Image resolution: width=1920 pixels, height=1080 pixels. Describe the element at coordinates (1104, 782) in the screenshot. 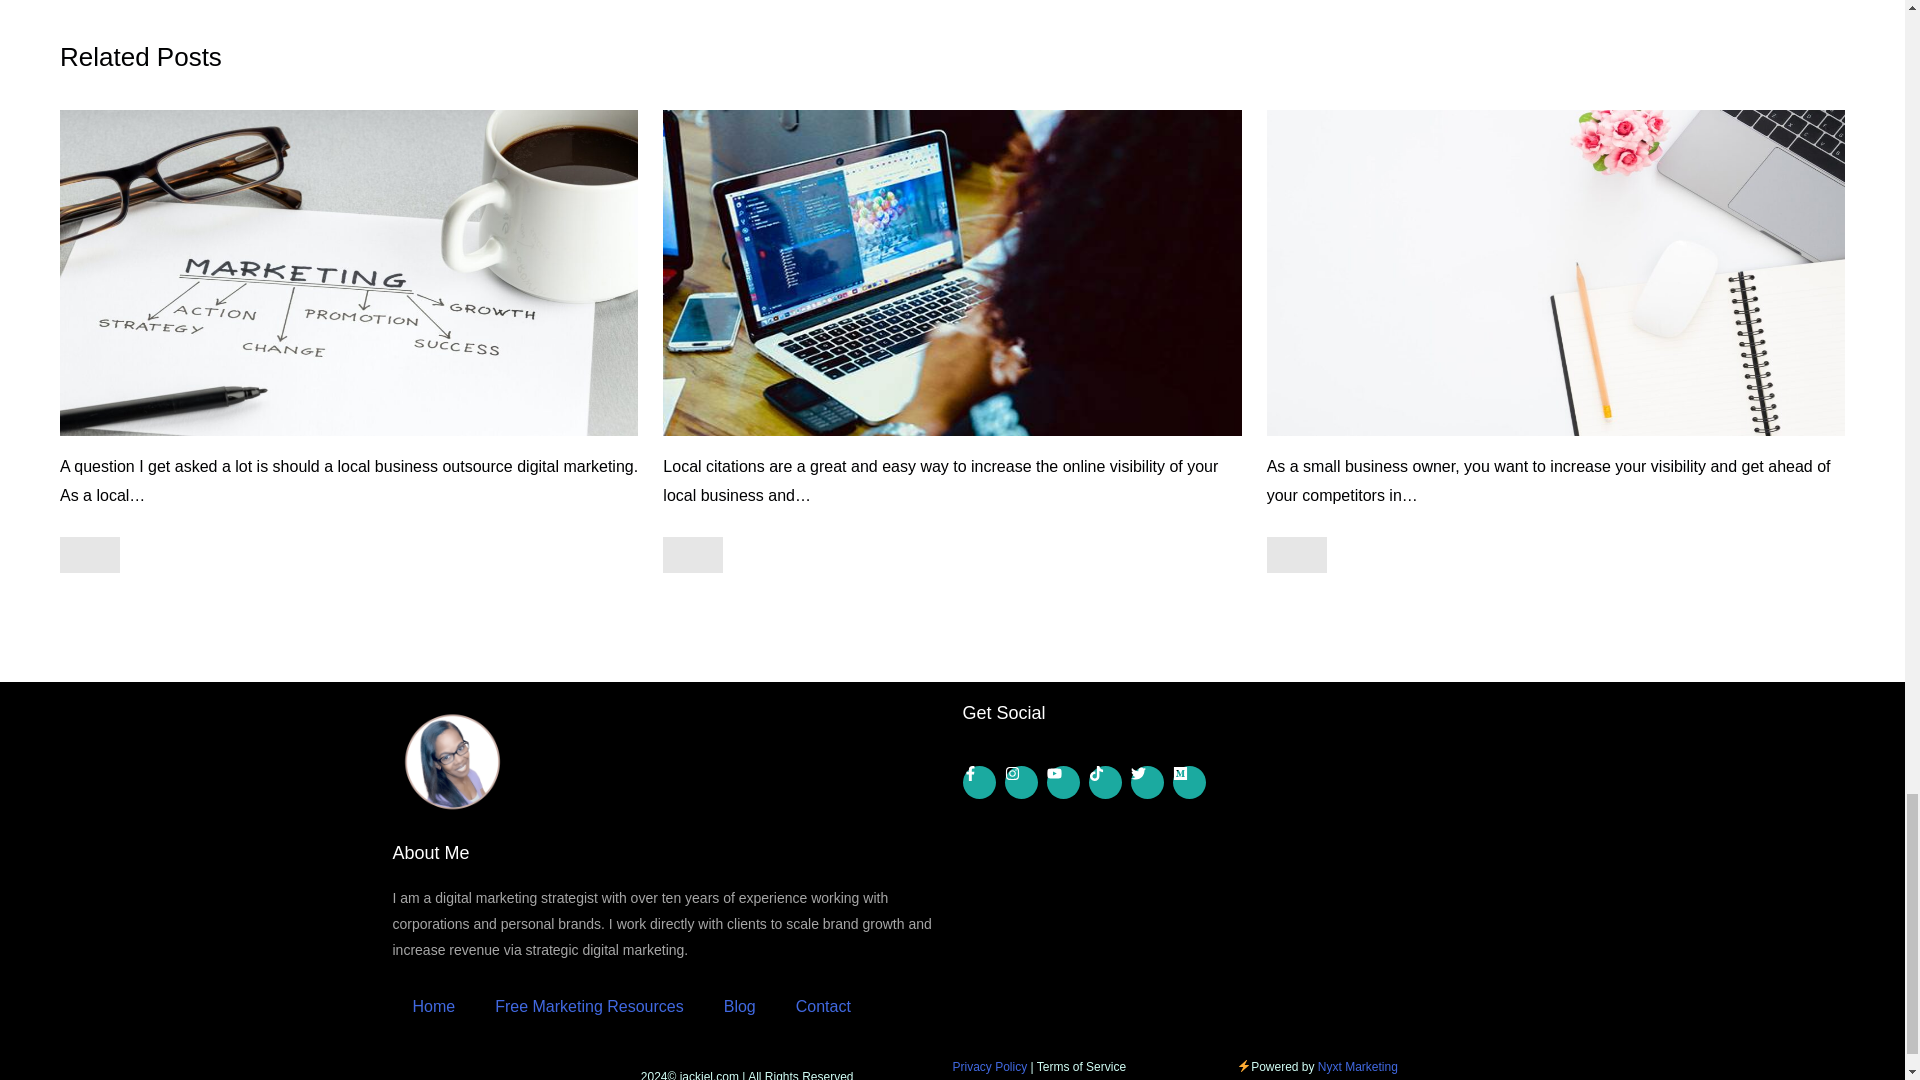

I see `Tiktok` at that location.